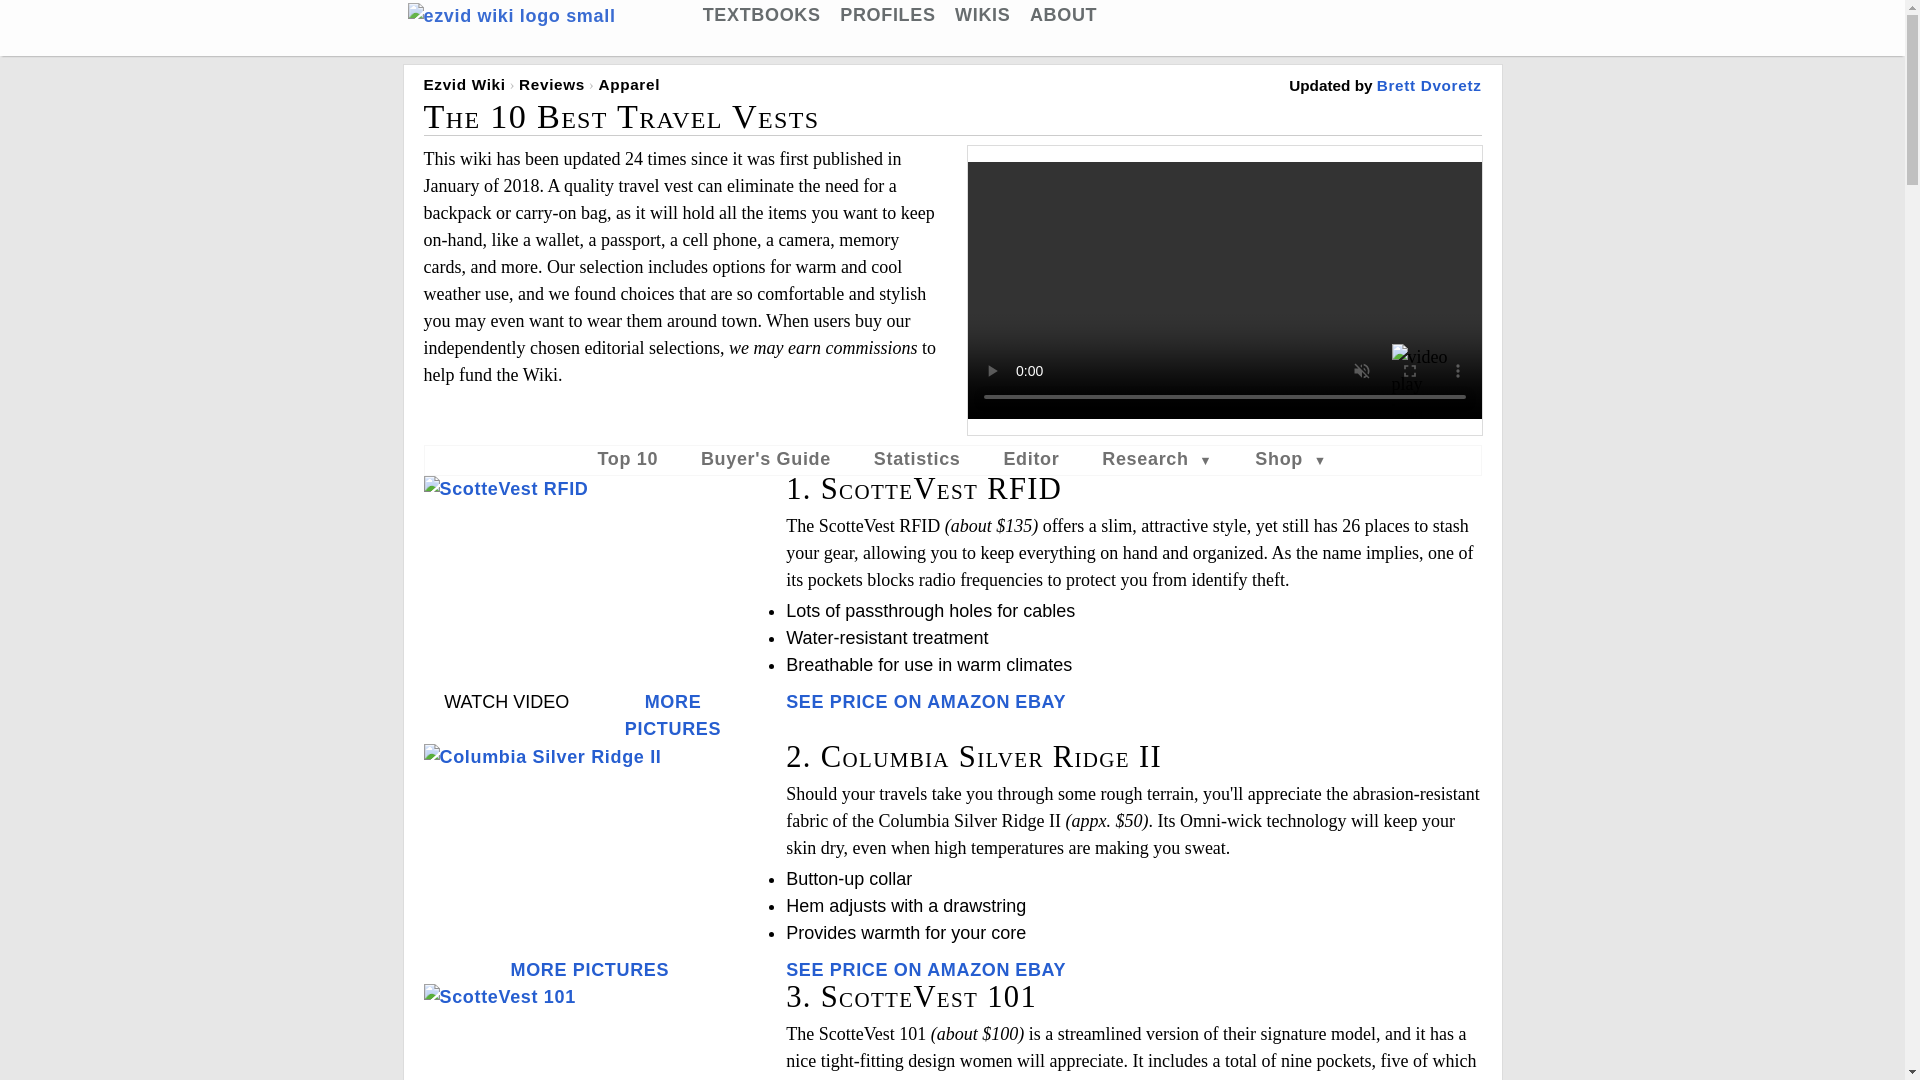 This screenshot has width=1920, height=1080. Describe the element at coordinates (762, 14) in the screenshot. I see `TEXTBOOKS` at that location.